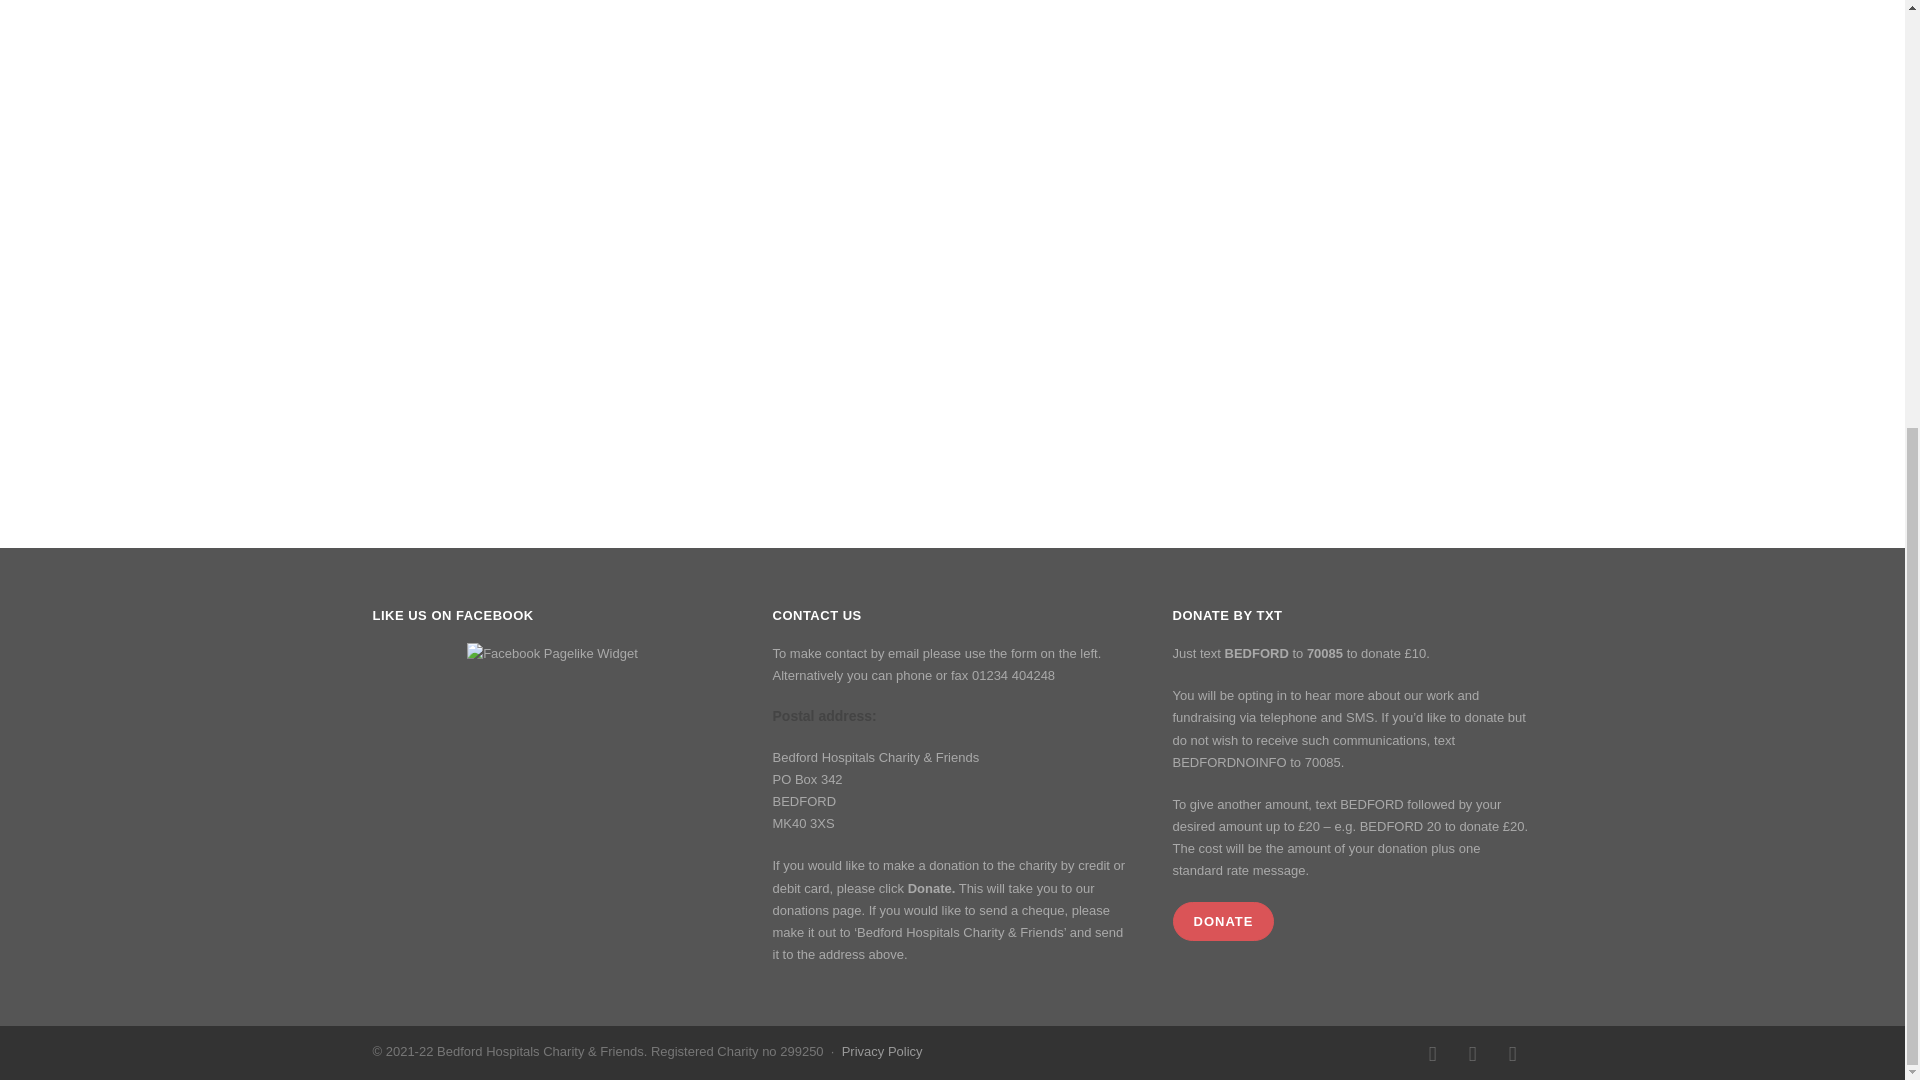 This screenshot has height=1080, width=1920. What do you see at coordinates (1512, 1053) in the screenshot?
I see `Twitter` at bounding box center [1512, 1053].